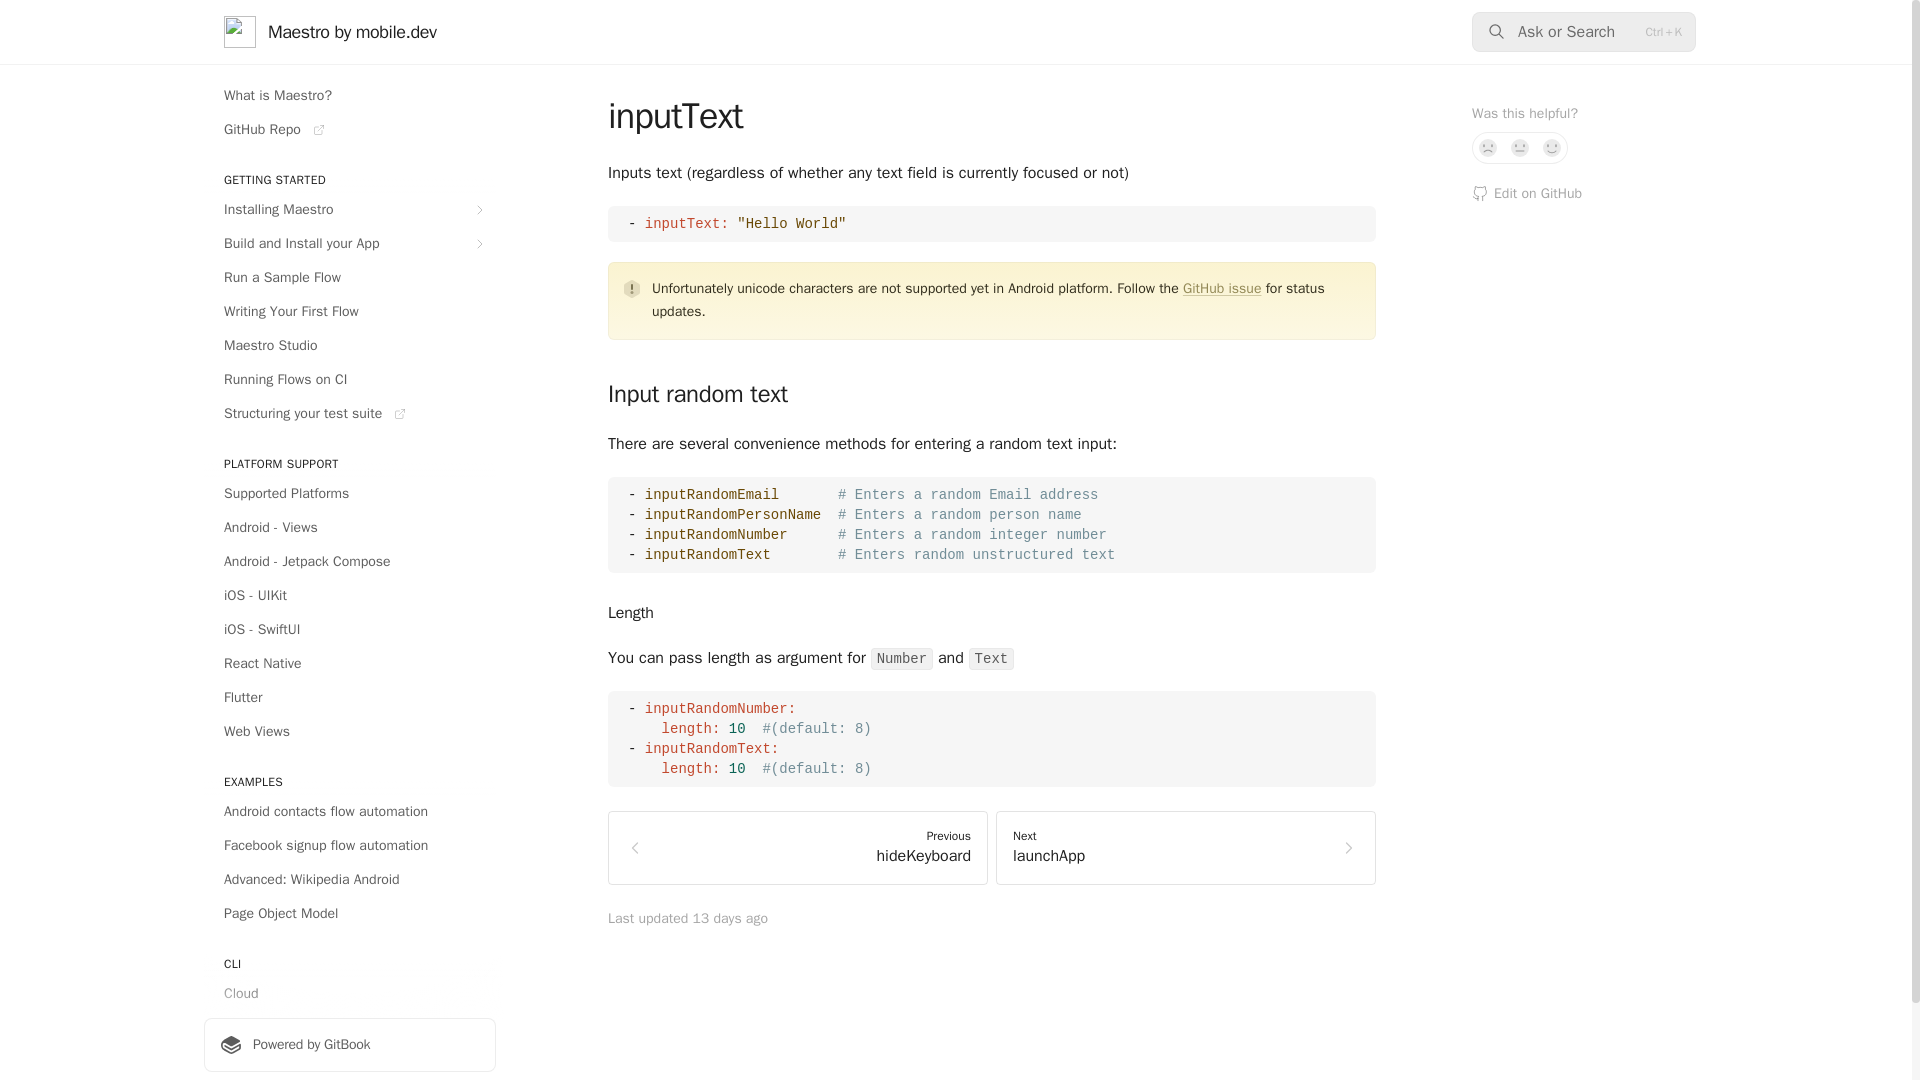 The width and height of the screenshot is (1920, 1080). Describe the element at coordinates (349, 994) in the screenshot. I see `Cloud` at that location.